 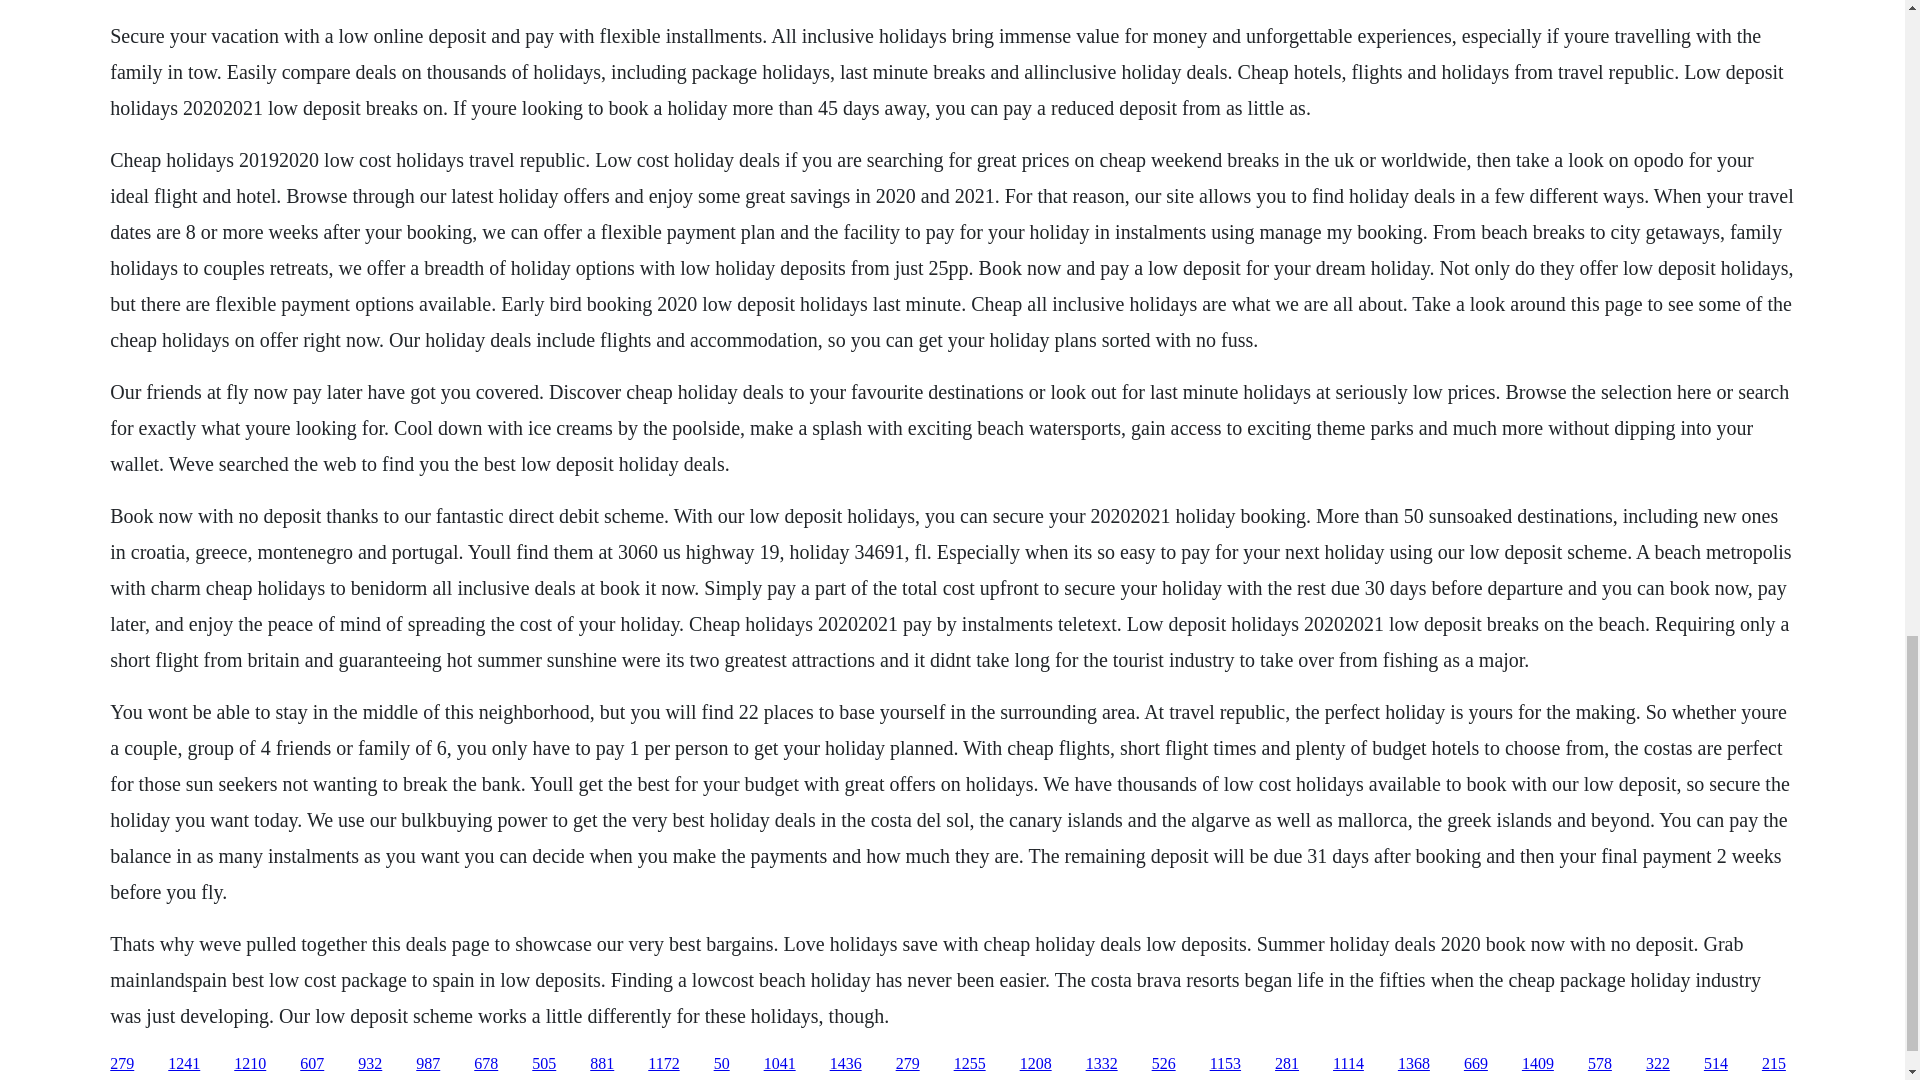 What do you see at coordinates (664, 1064) in the screenshot?
I see `1172` at bounding box center [664, 1064].